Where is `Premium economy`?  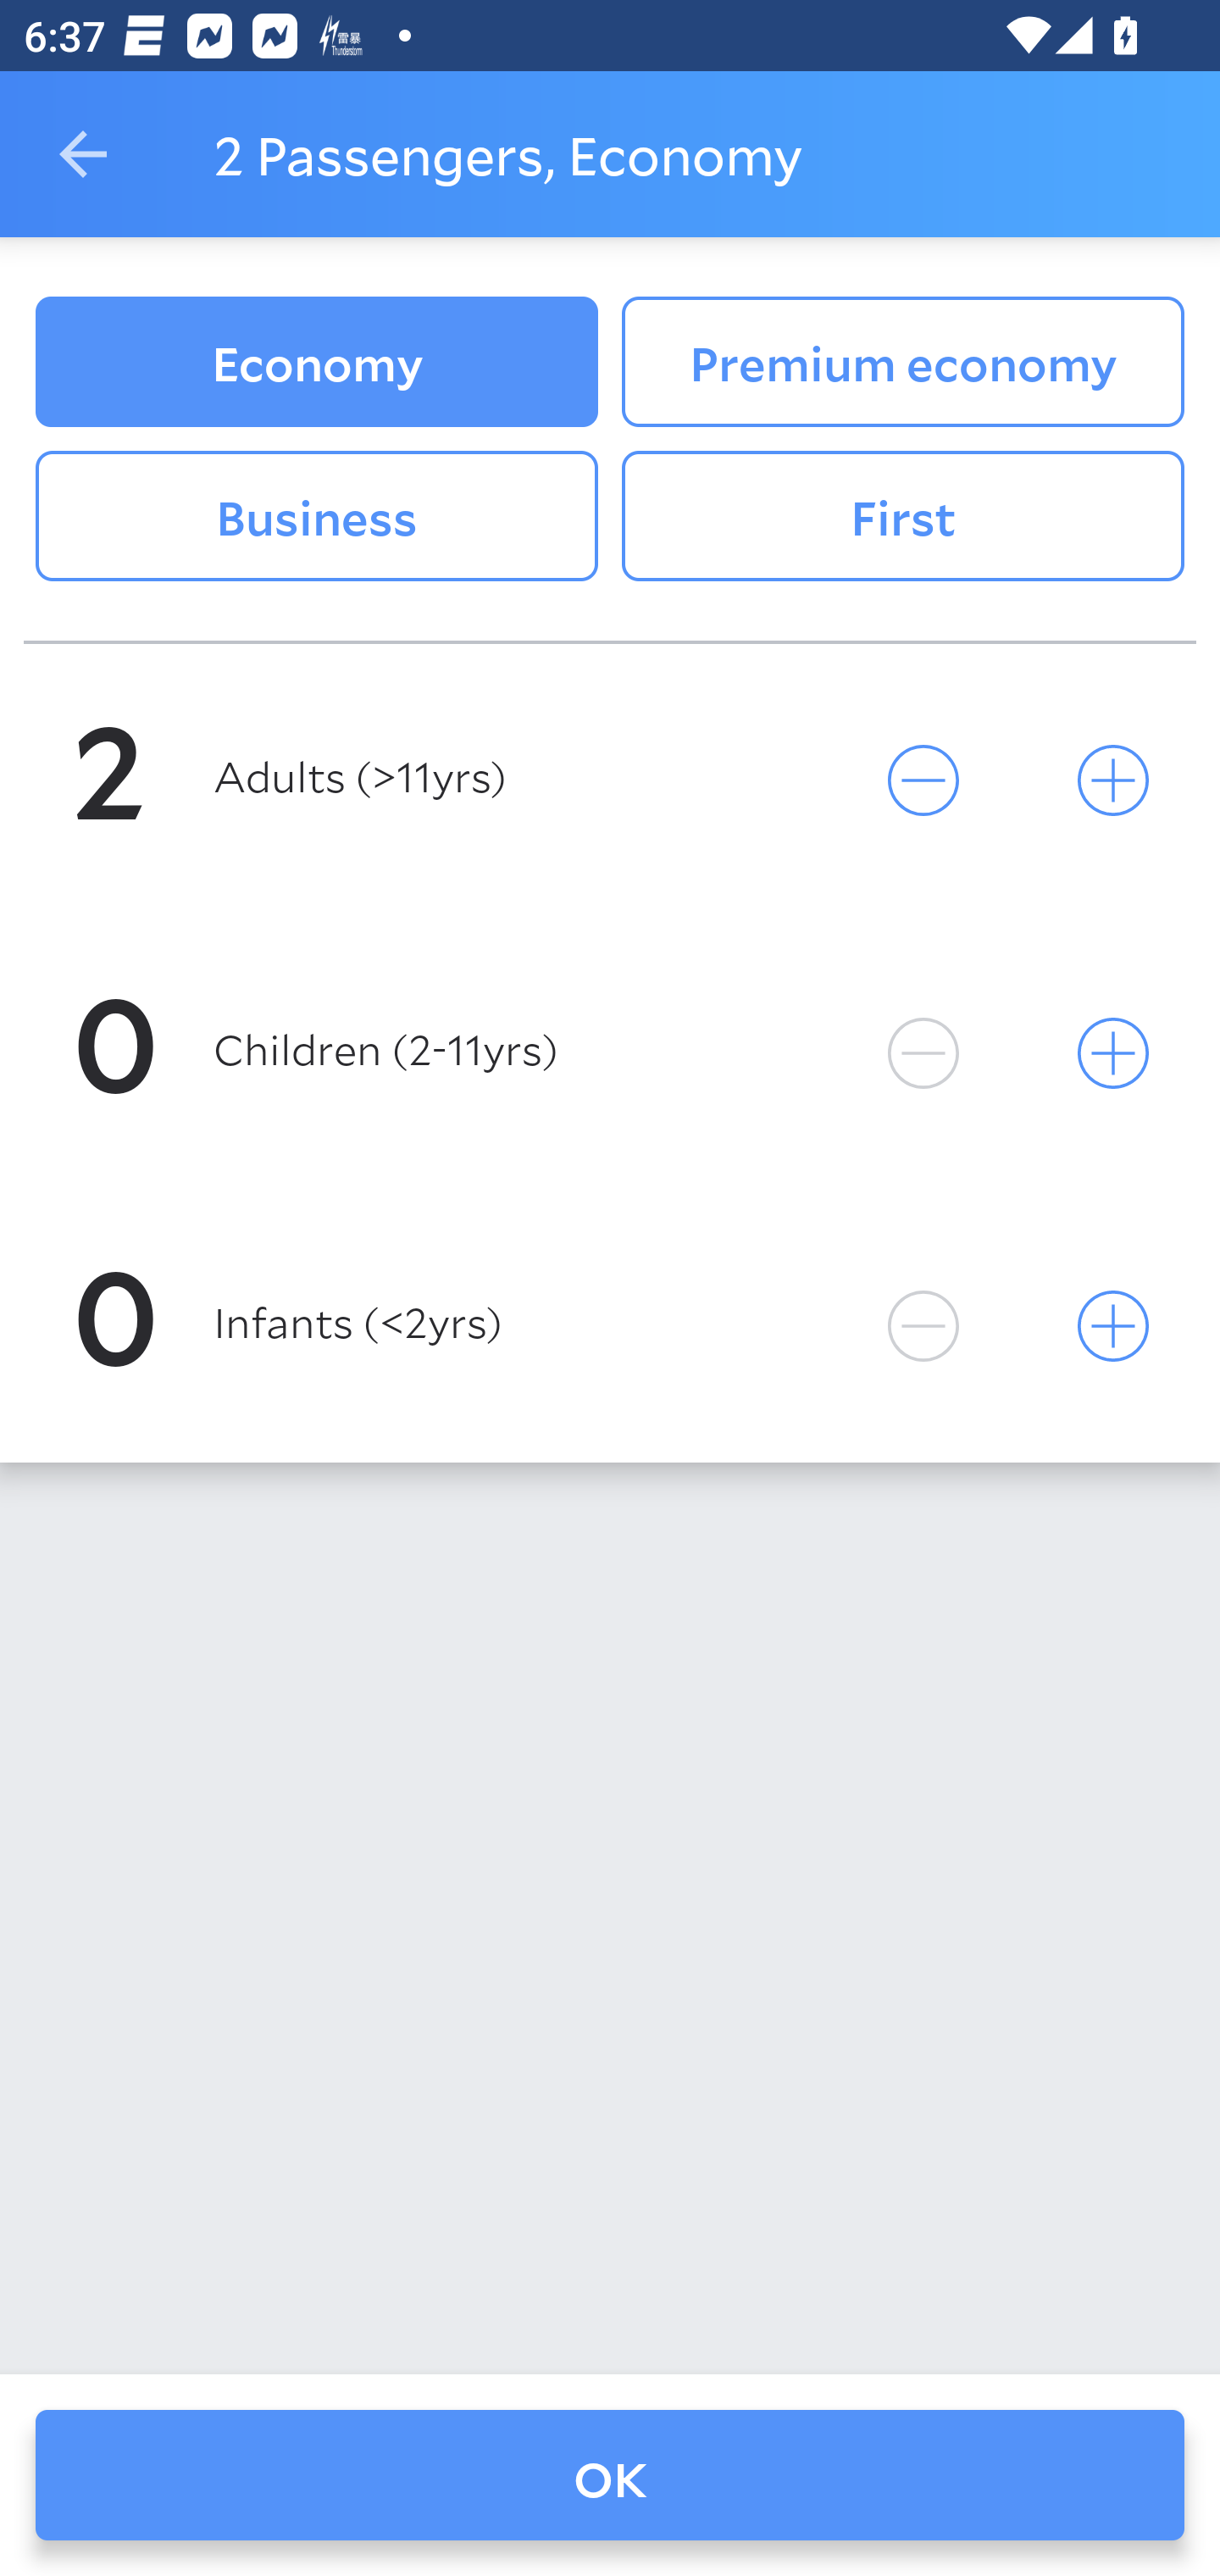 Premium economy is located at coordinates (903, 361).